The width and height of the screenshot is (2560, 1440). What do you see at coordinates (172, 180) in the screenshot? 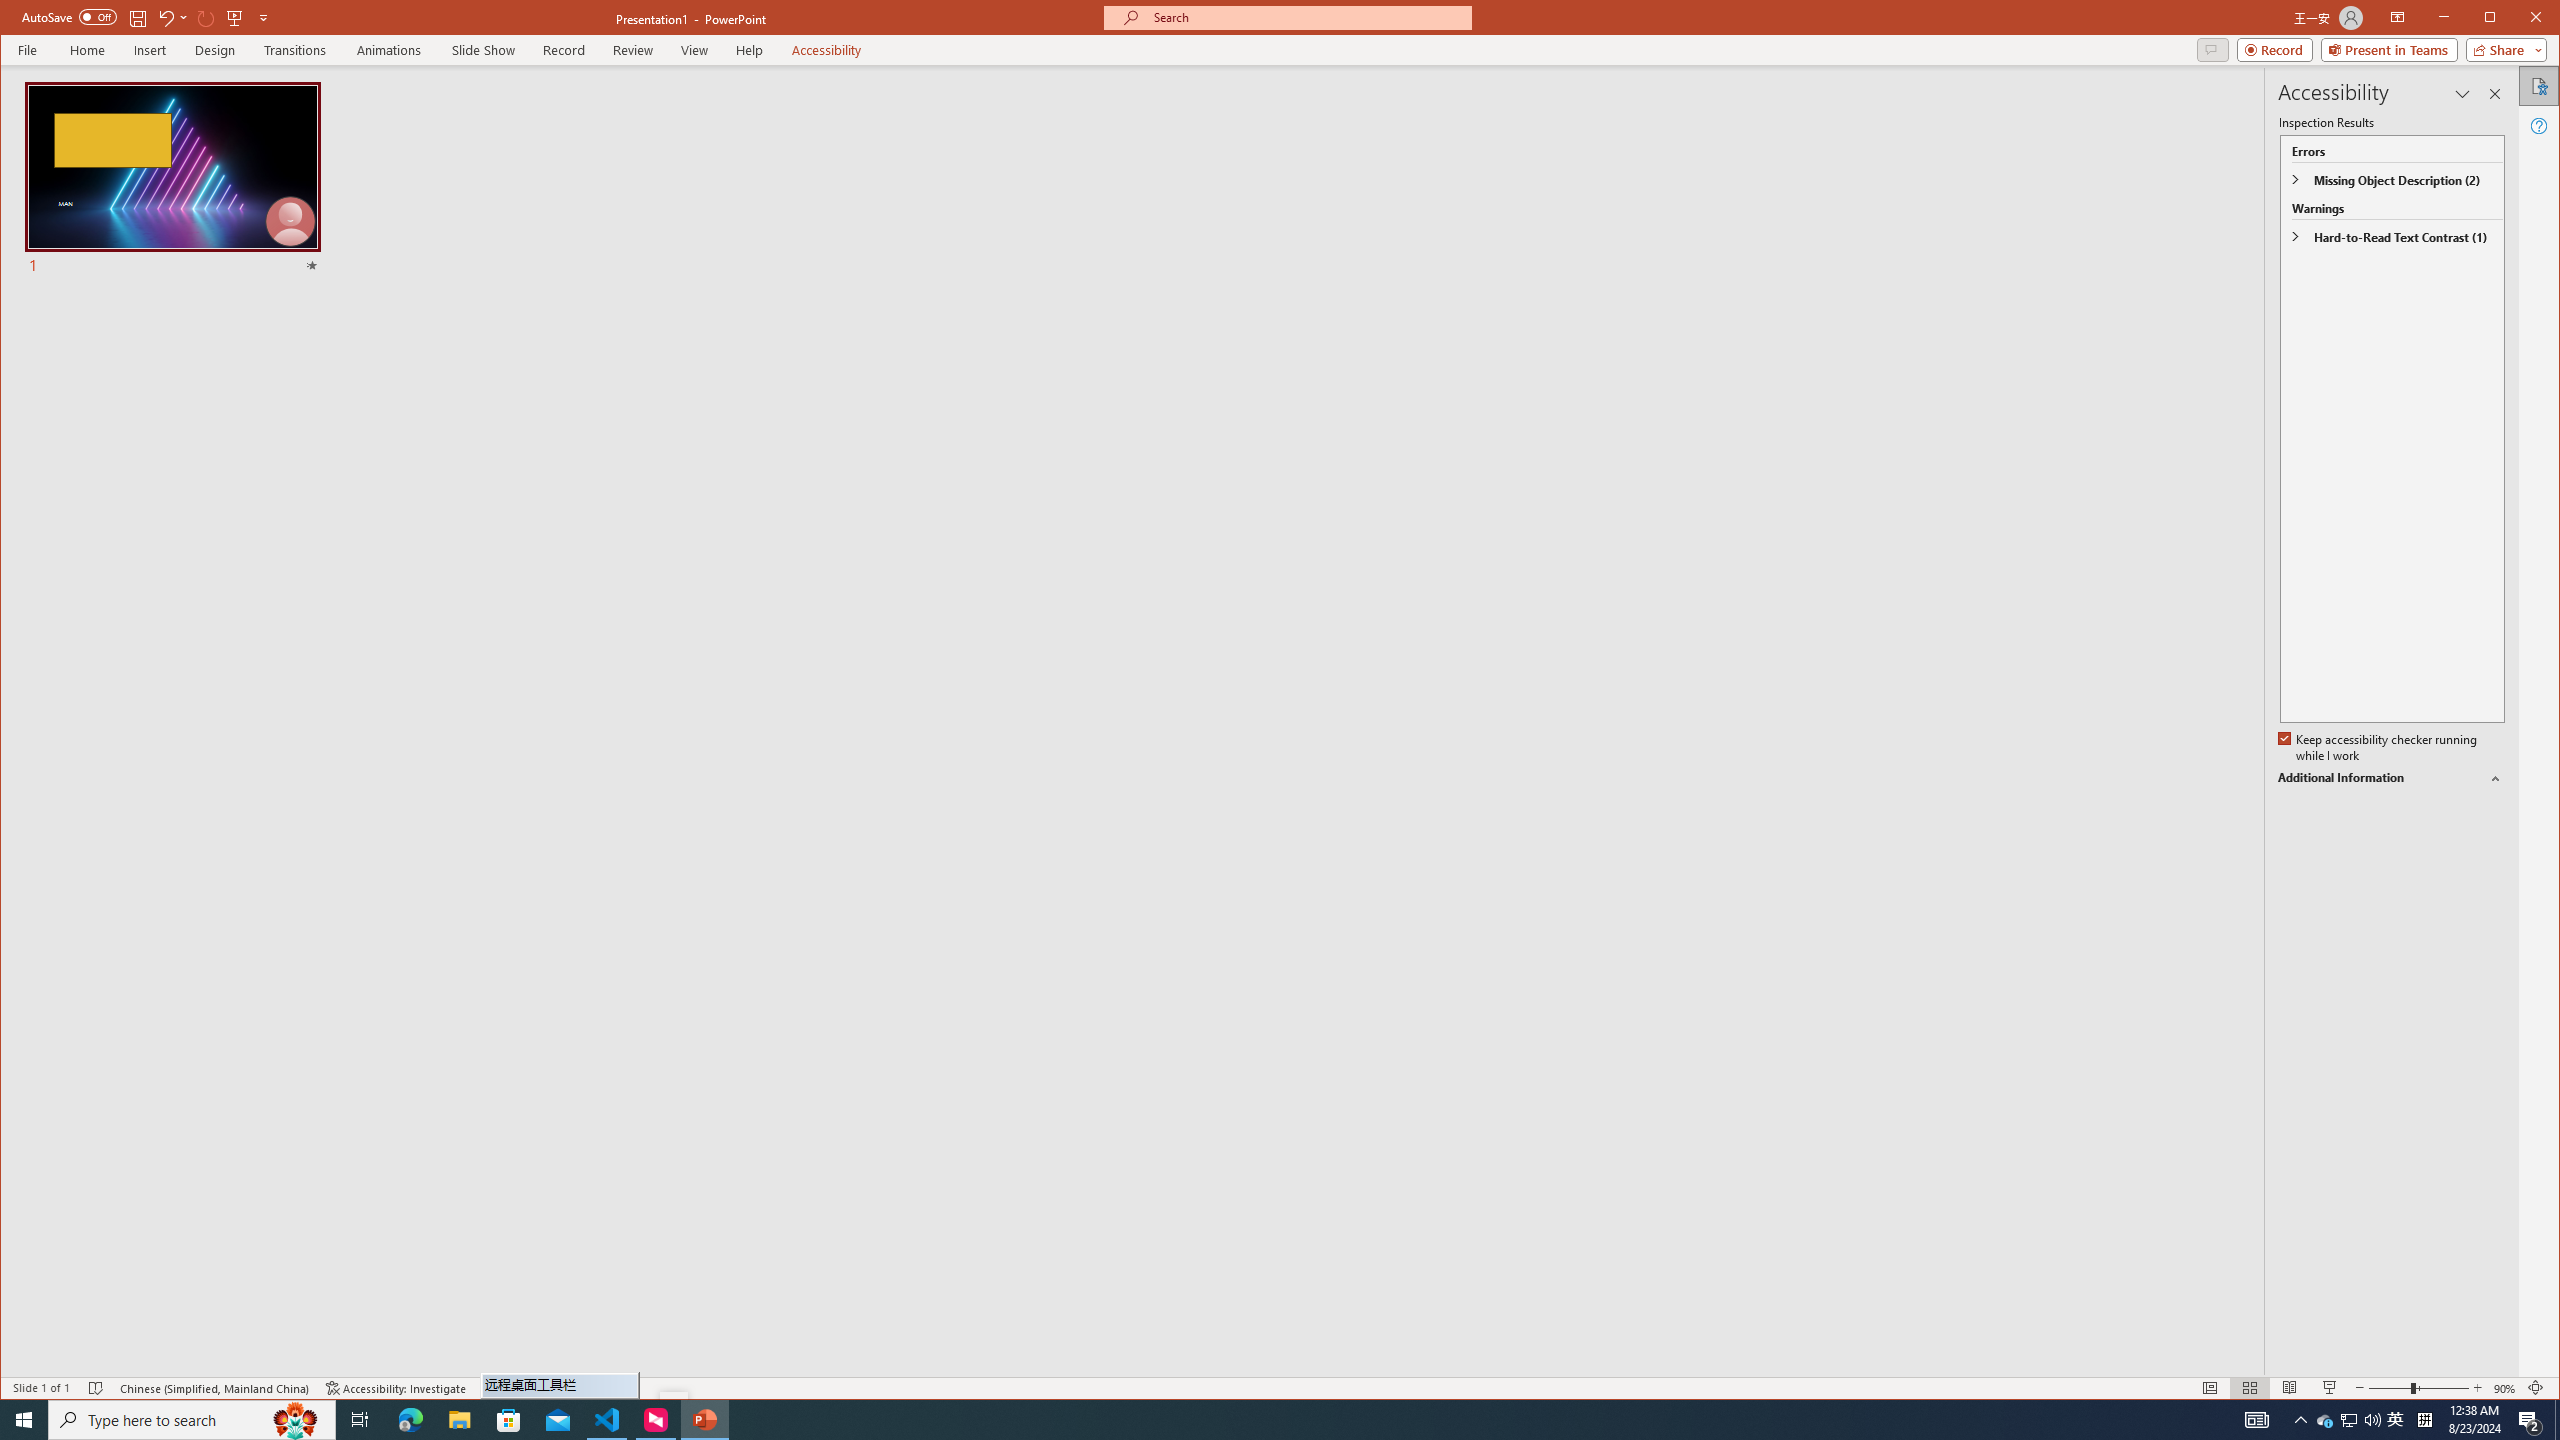
I see `Slide` at bounding box center [172, 180].